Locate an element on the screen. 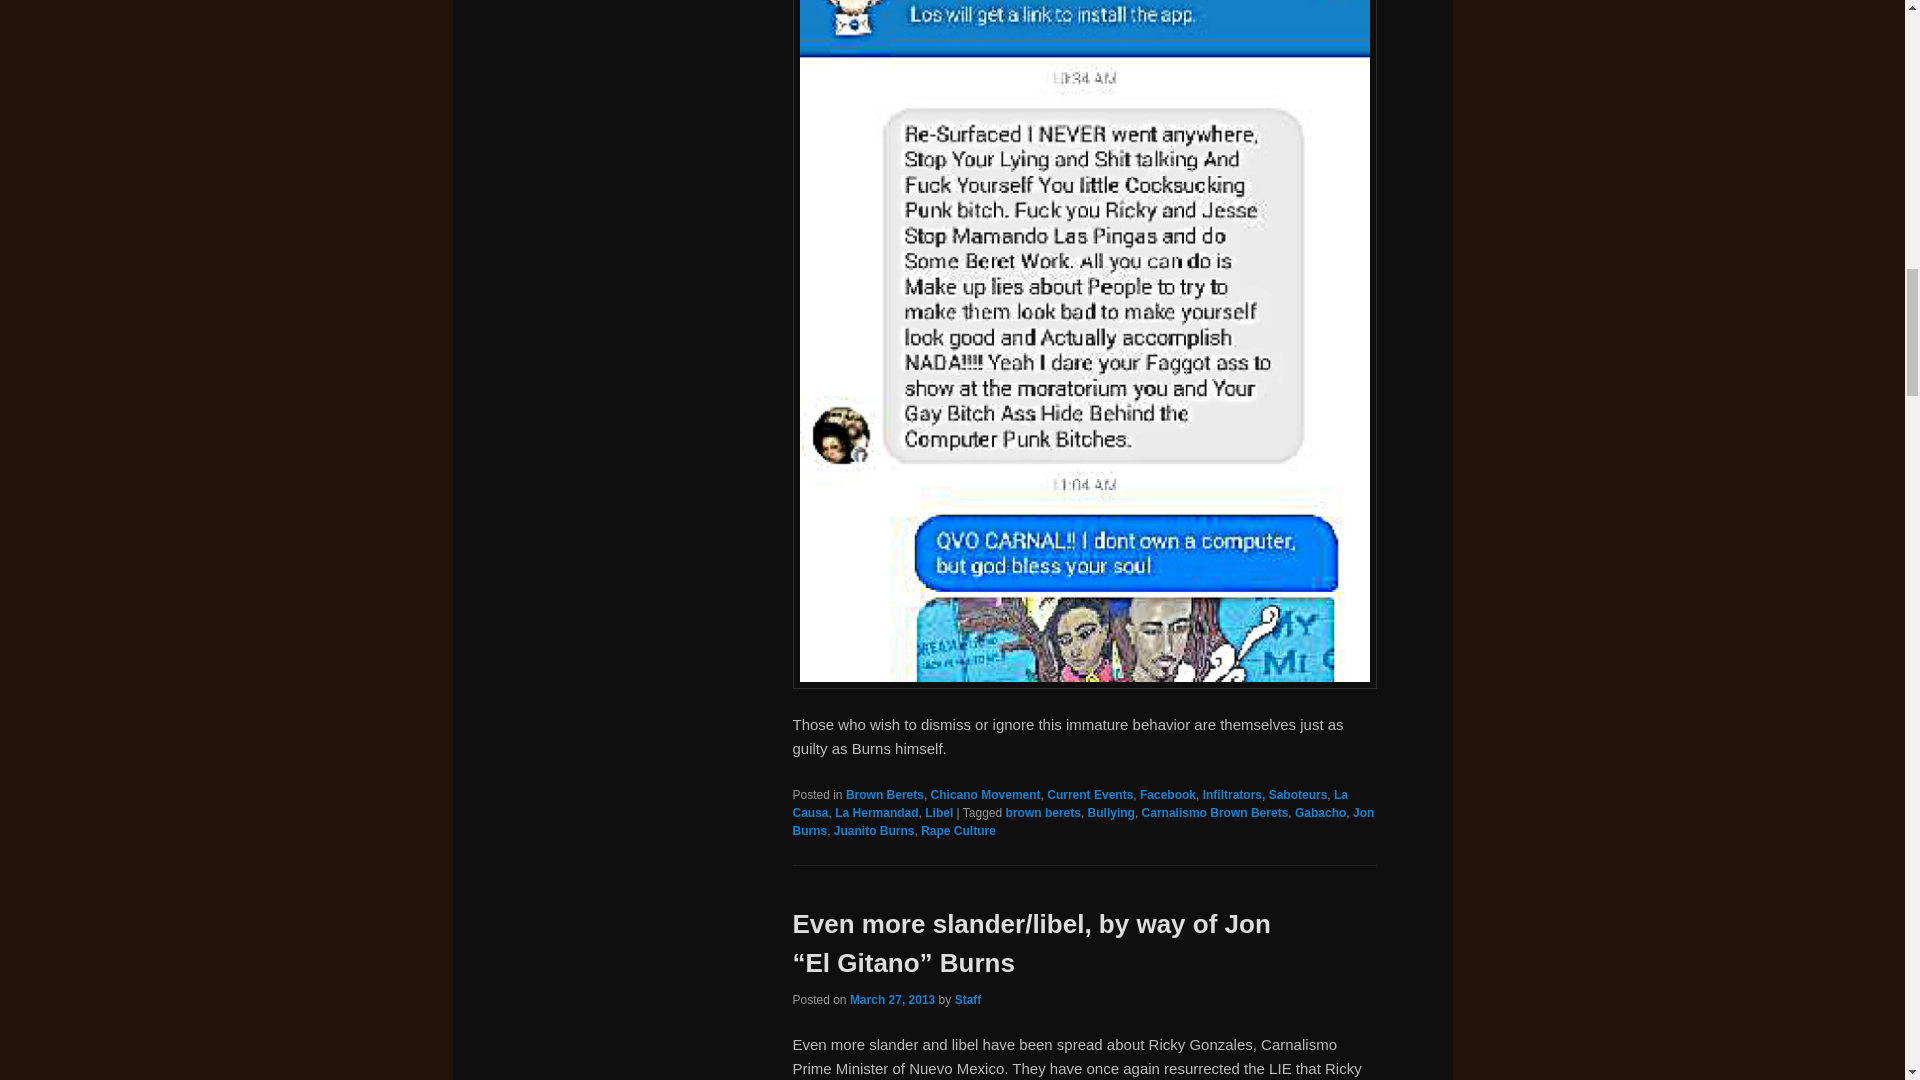 Image resolution: width=1920 pixels, height=1080 pixels. Staff is located at coordinates (968, 999).